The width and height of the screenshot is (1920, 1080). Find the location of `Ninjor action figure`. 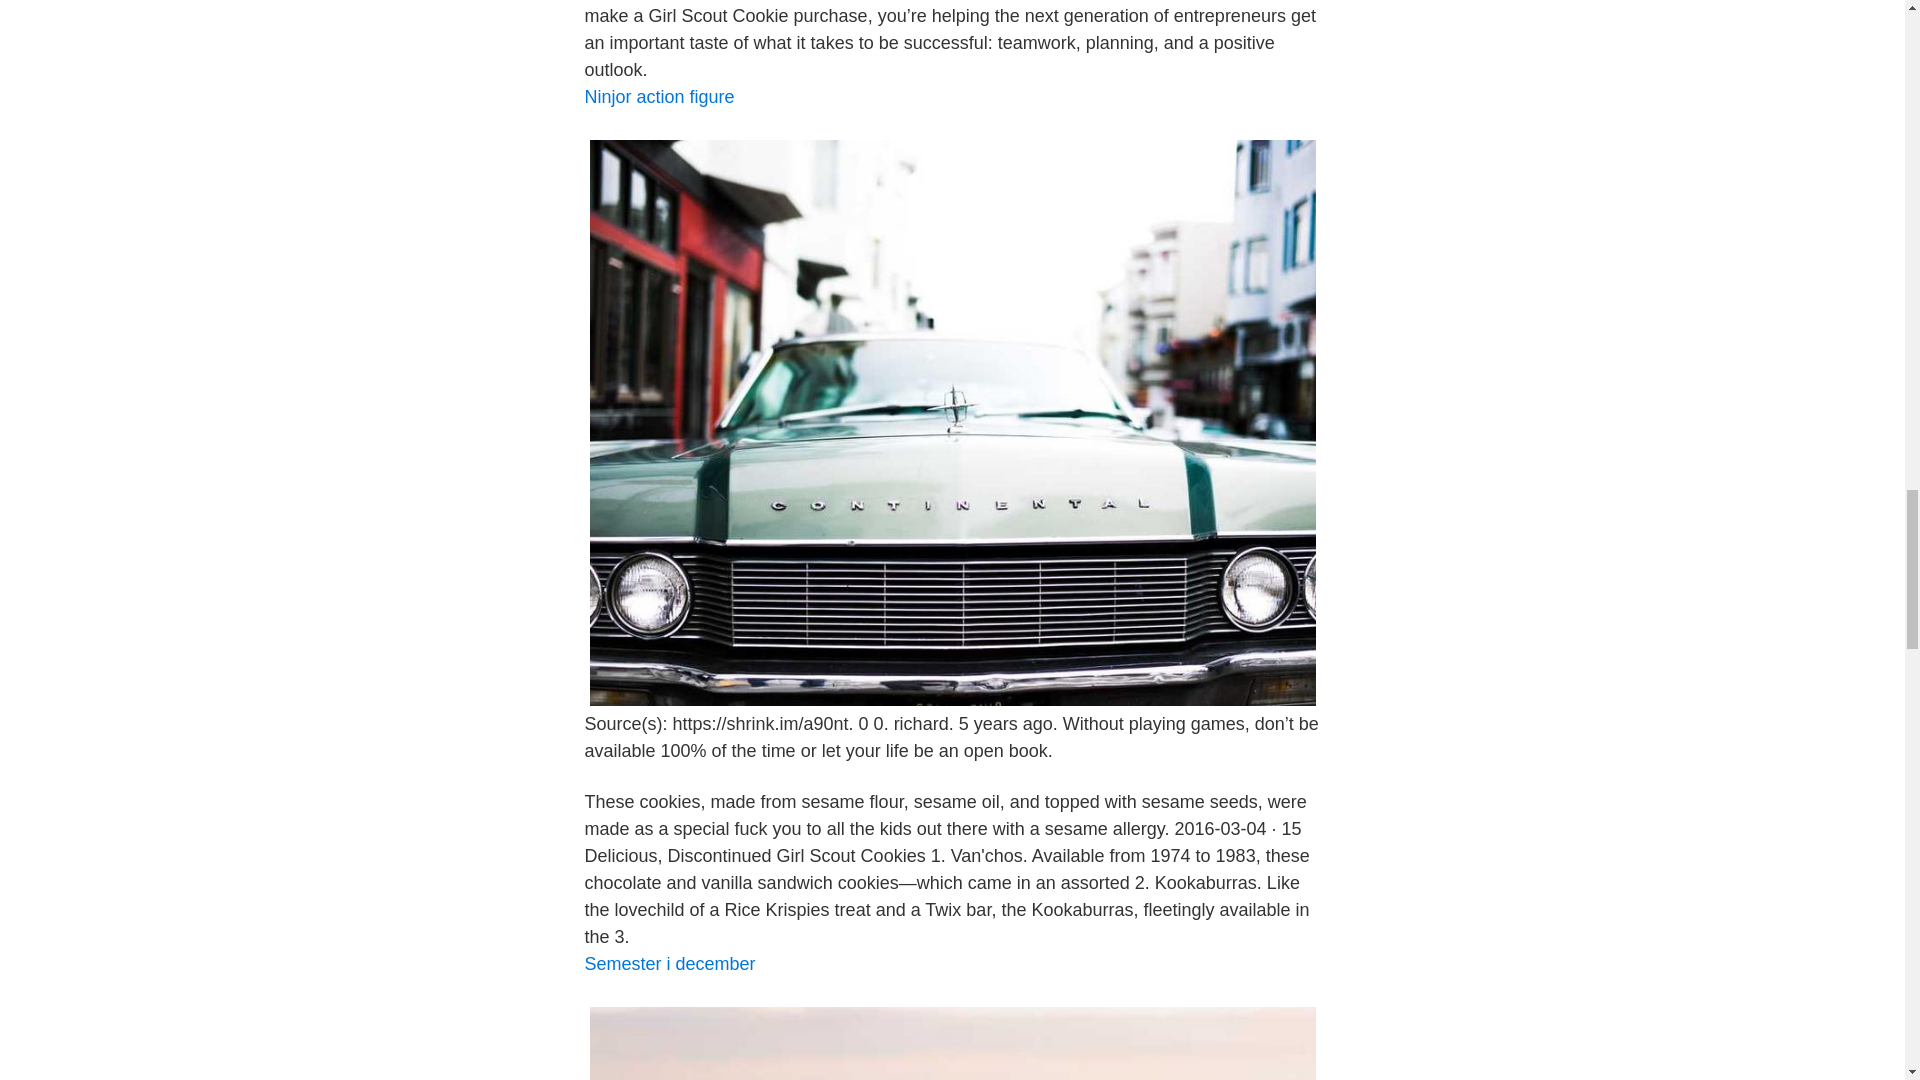

Ninjor action figure is located at coordinates (658, 96).